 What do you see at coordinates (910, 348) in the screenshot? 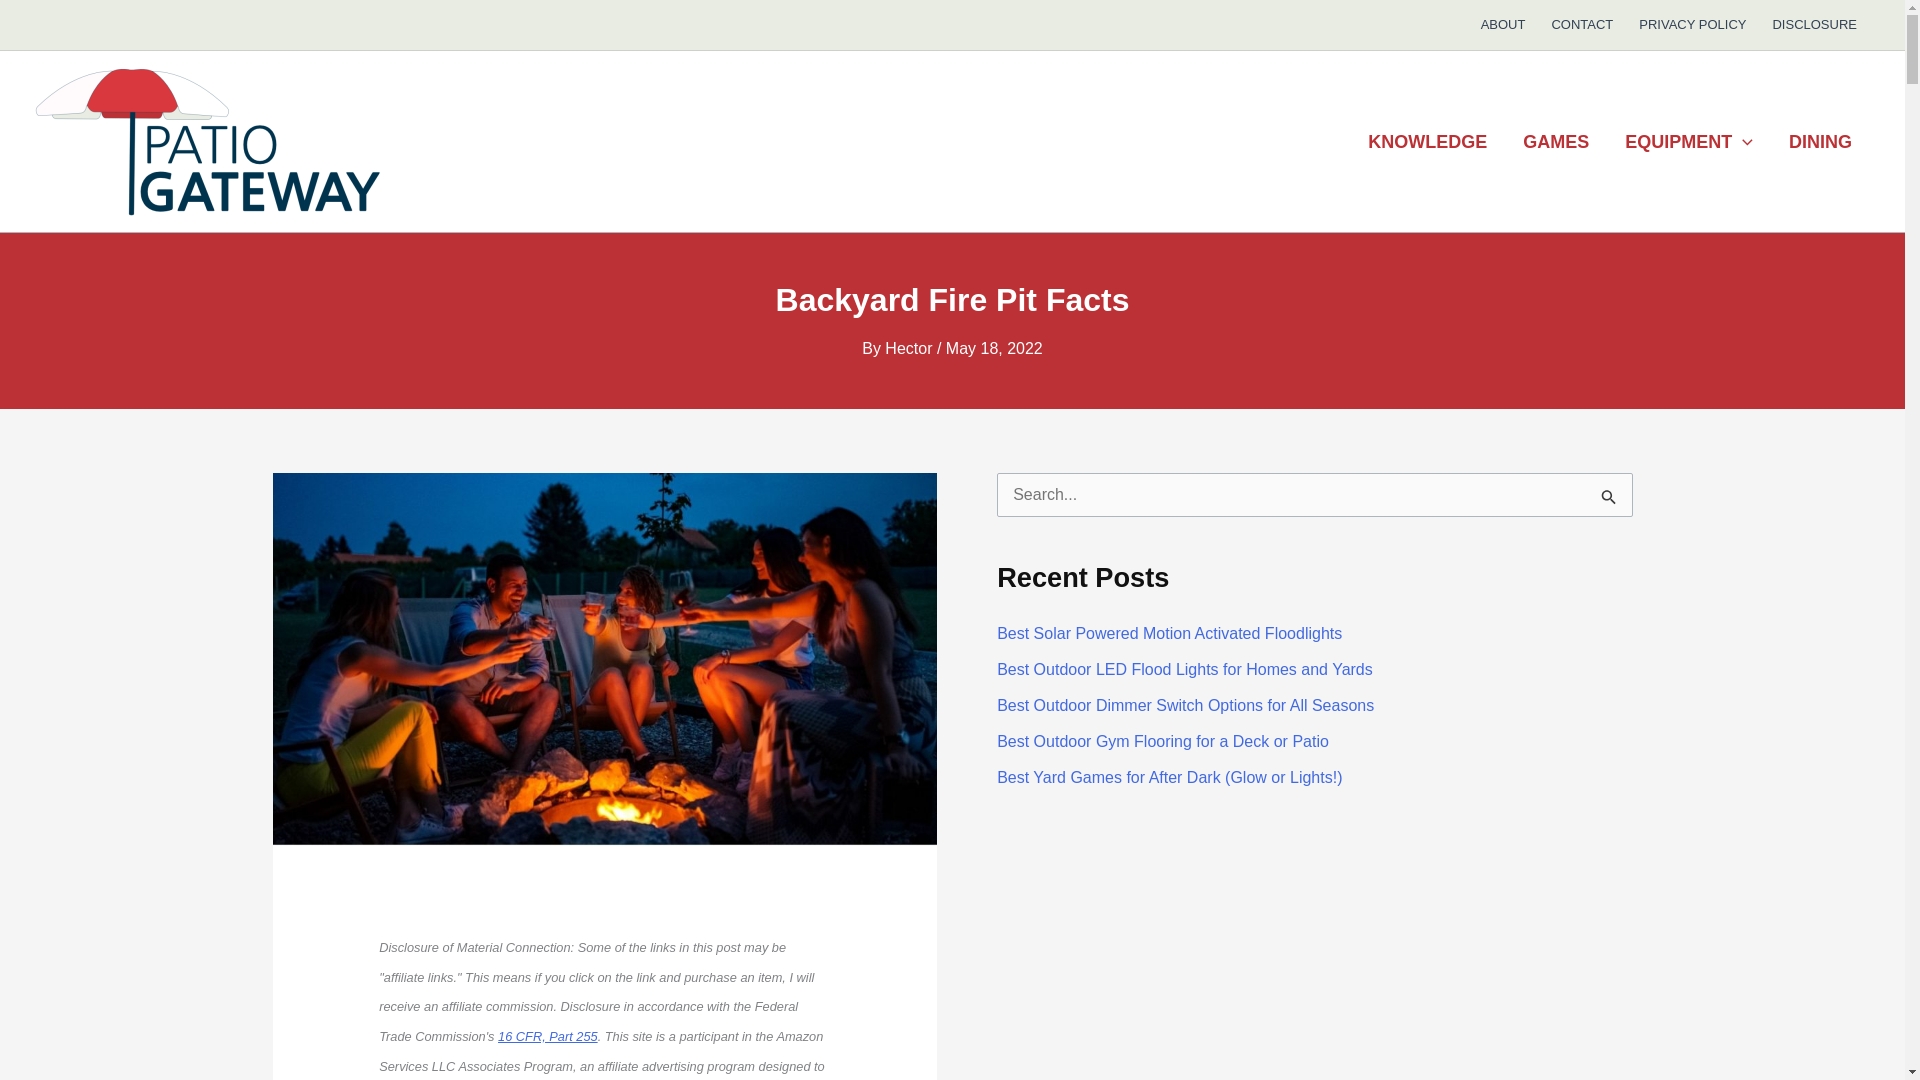
I see `View all posts by Hector` at bounding box center [910, 348].